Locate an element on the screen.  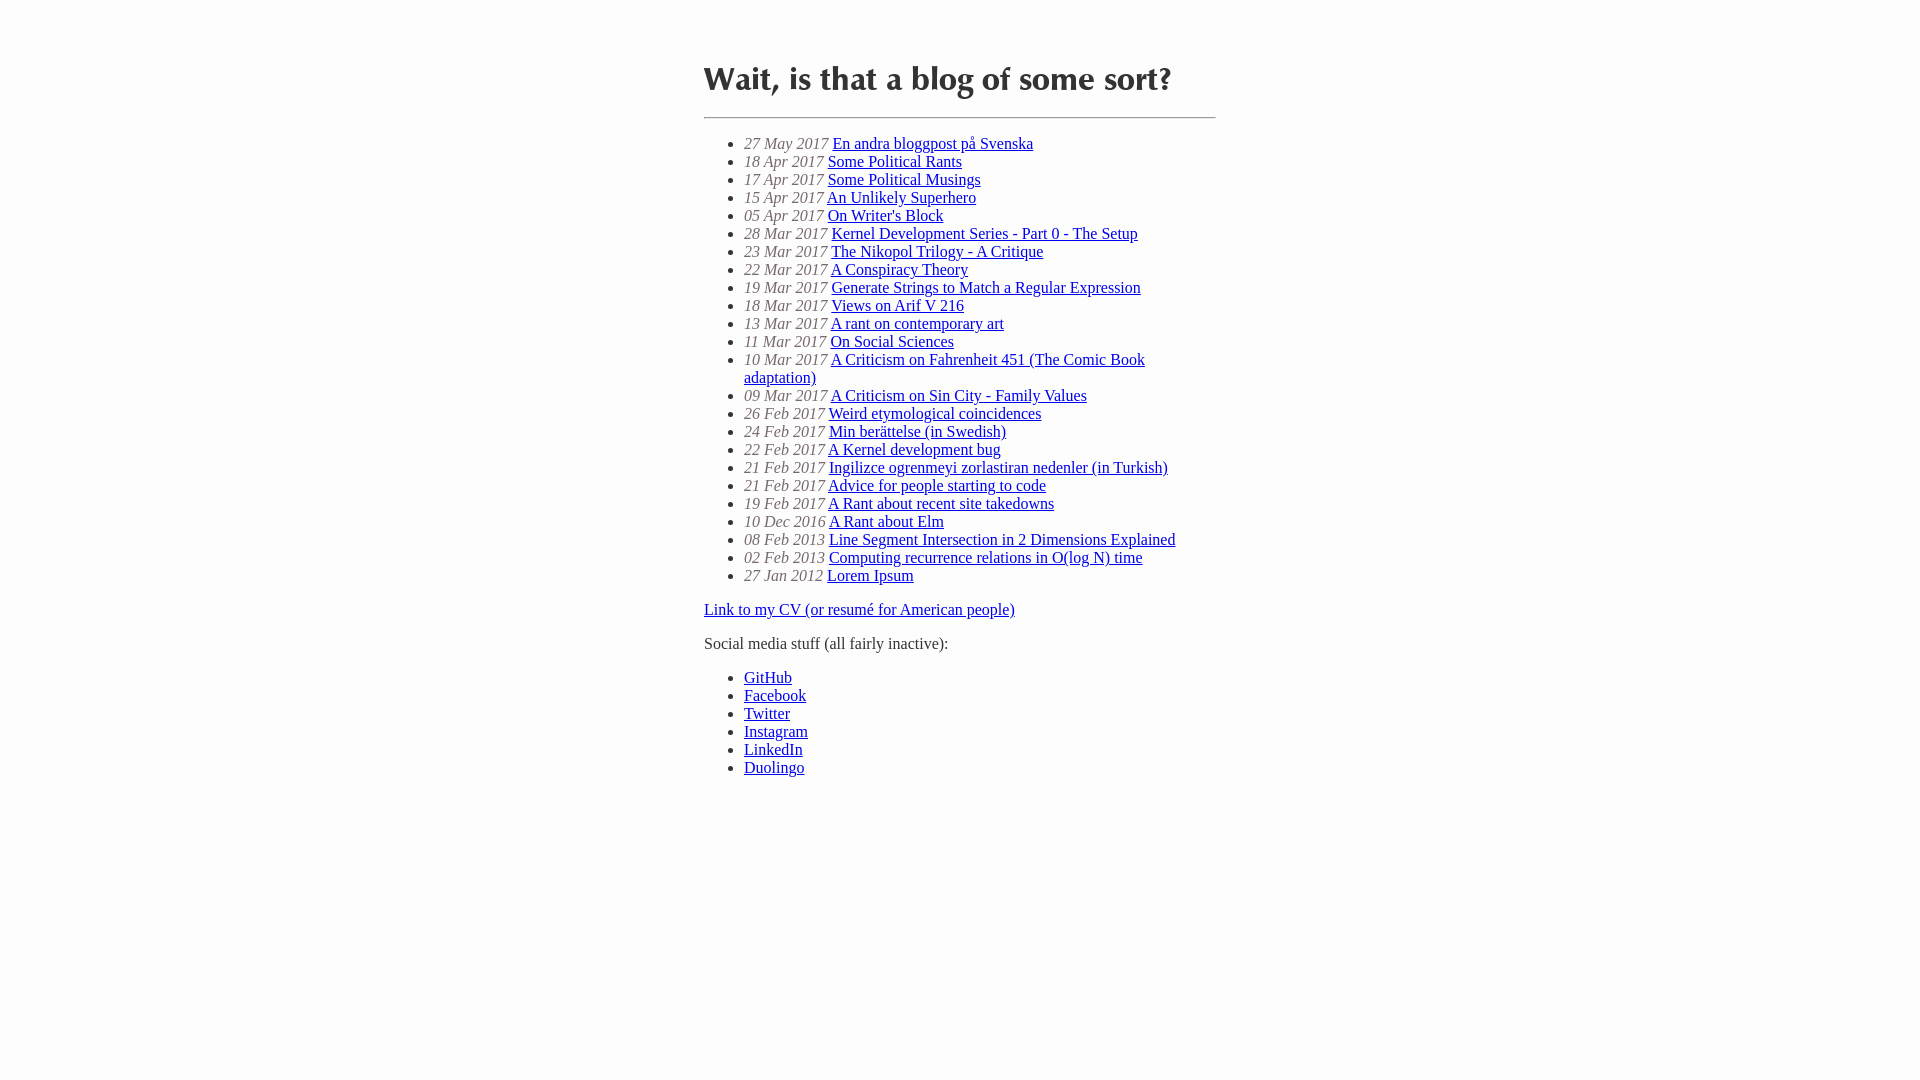
On Writer's Block is located at coordinates (886, 216).